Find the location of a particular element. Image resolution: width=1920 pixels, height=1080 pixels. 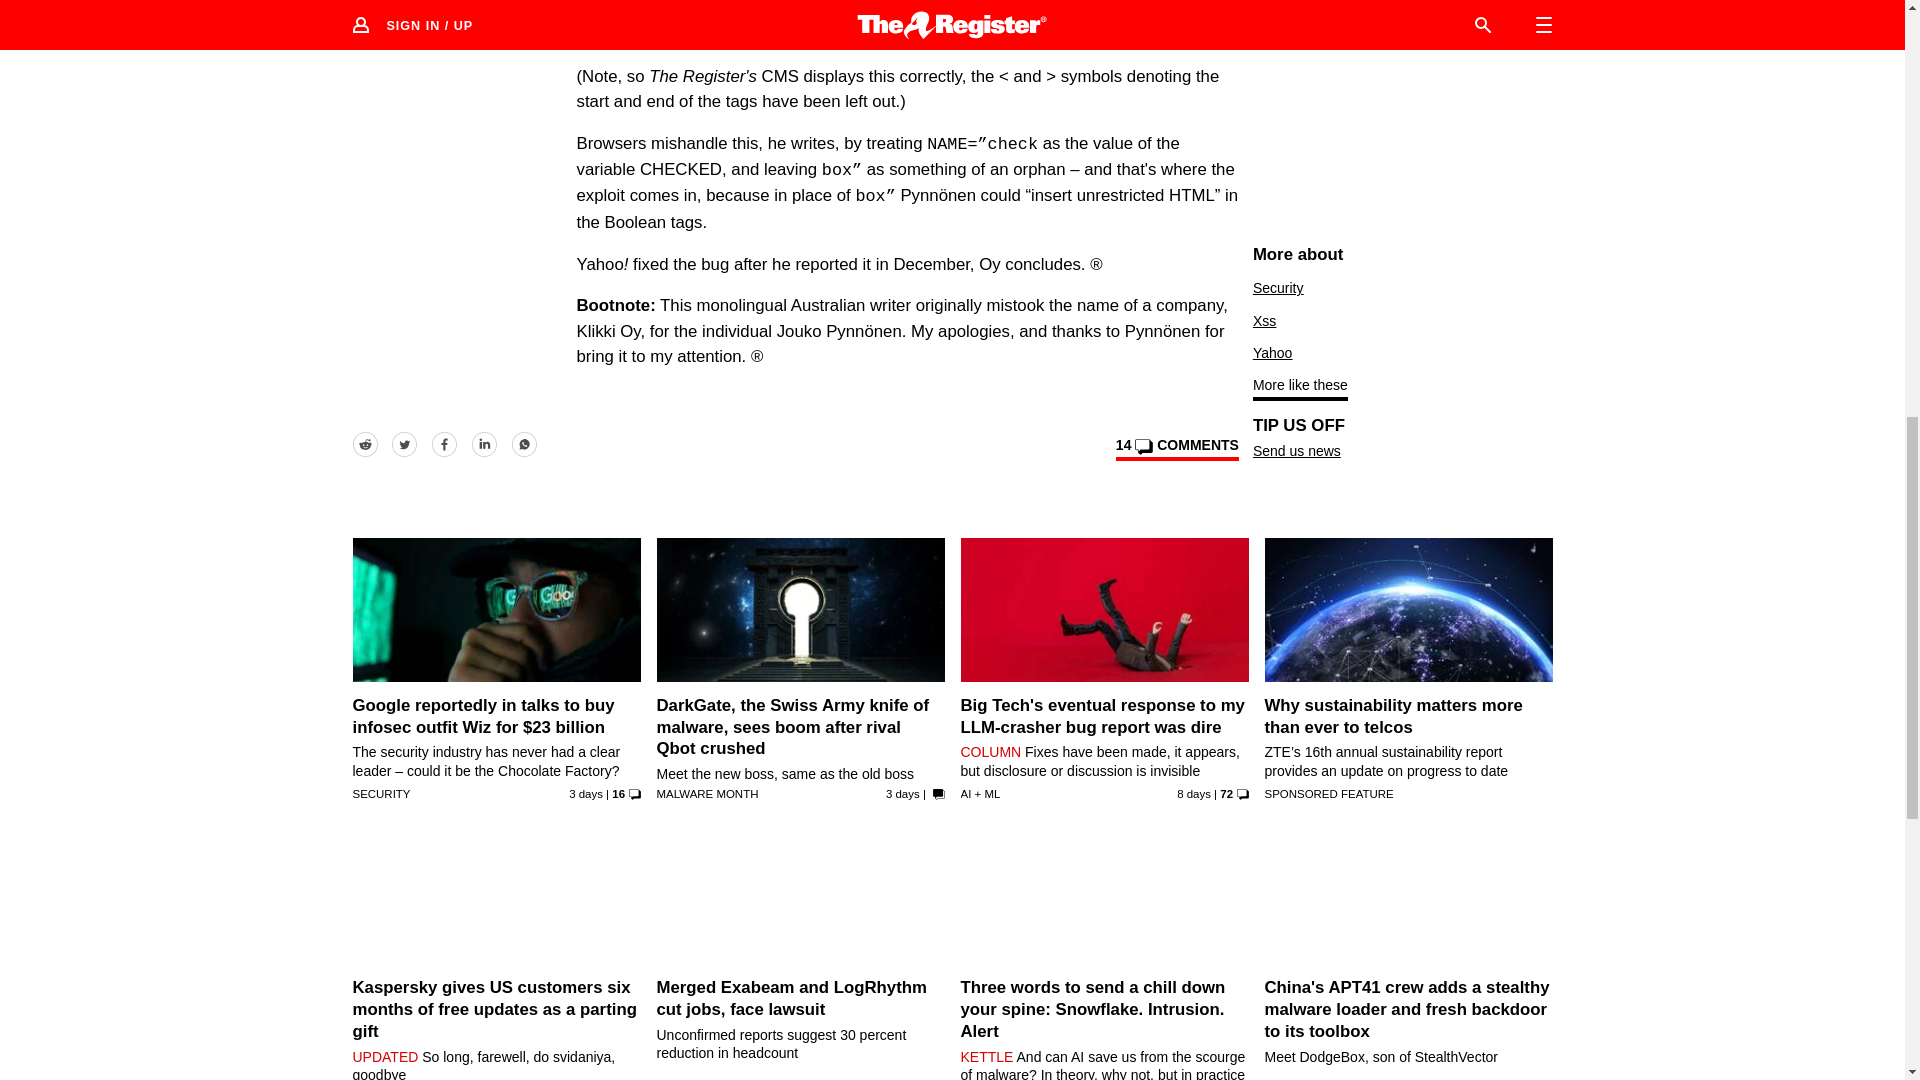

15 Jul 2024 4:39 is located at coordinates (585, 794).